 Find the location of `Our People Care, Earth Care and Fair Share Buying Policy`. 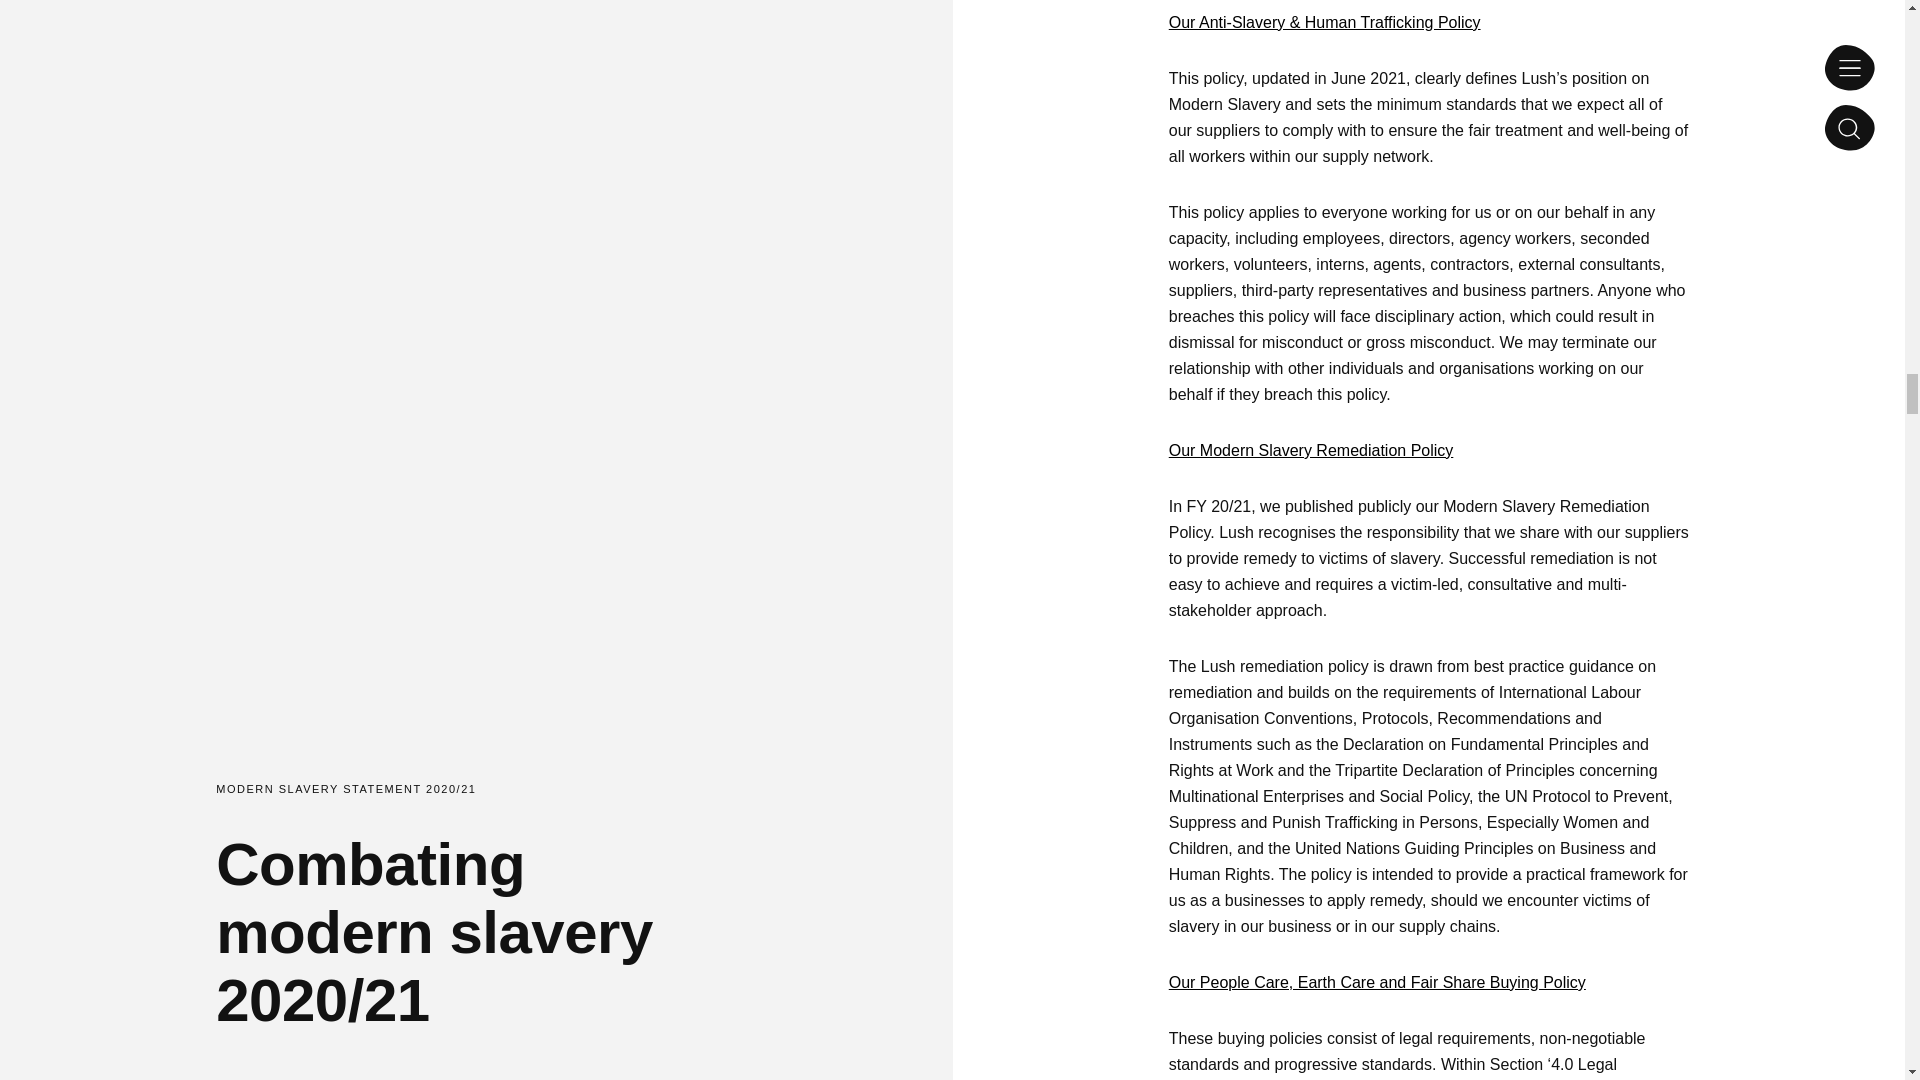

Our People Care, Earth Care and Fair Share Buying Policy is located at coordinates (1377, 982).